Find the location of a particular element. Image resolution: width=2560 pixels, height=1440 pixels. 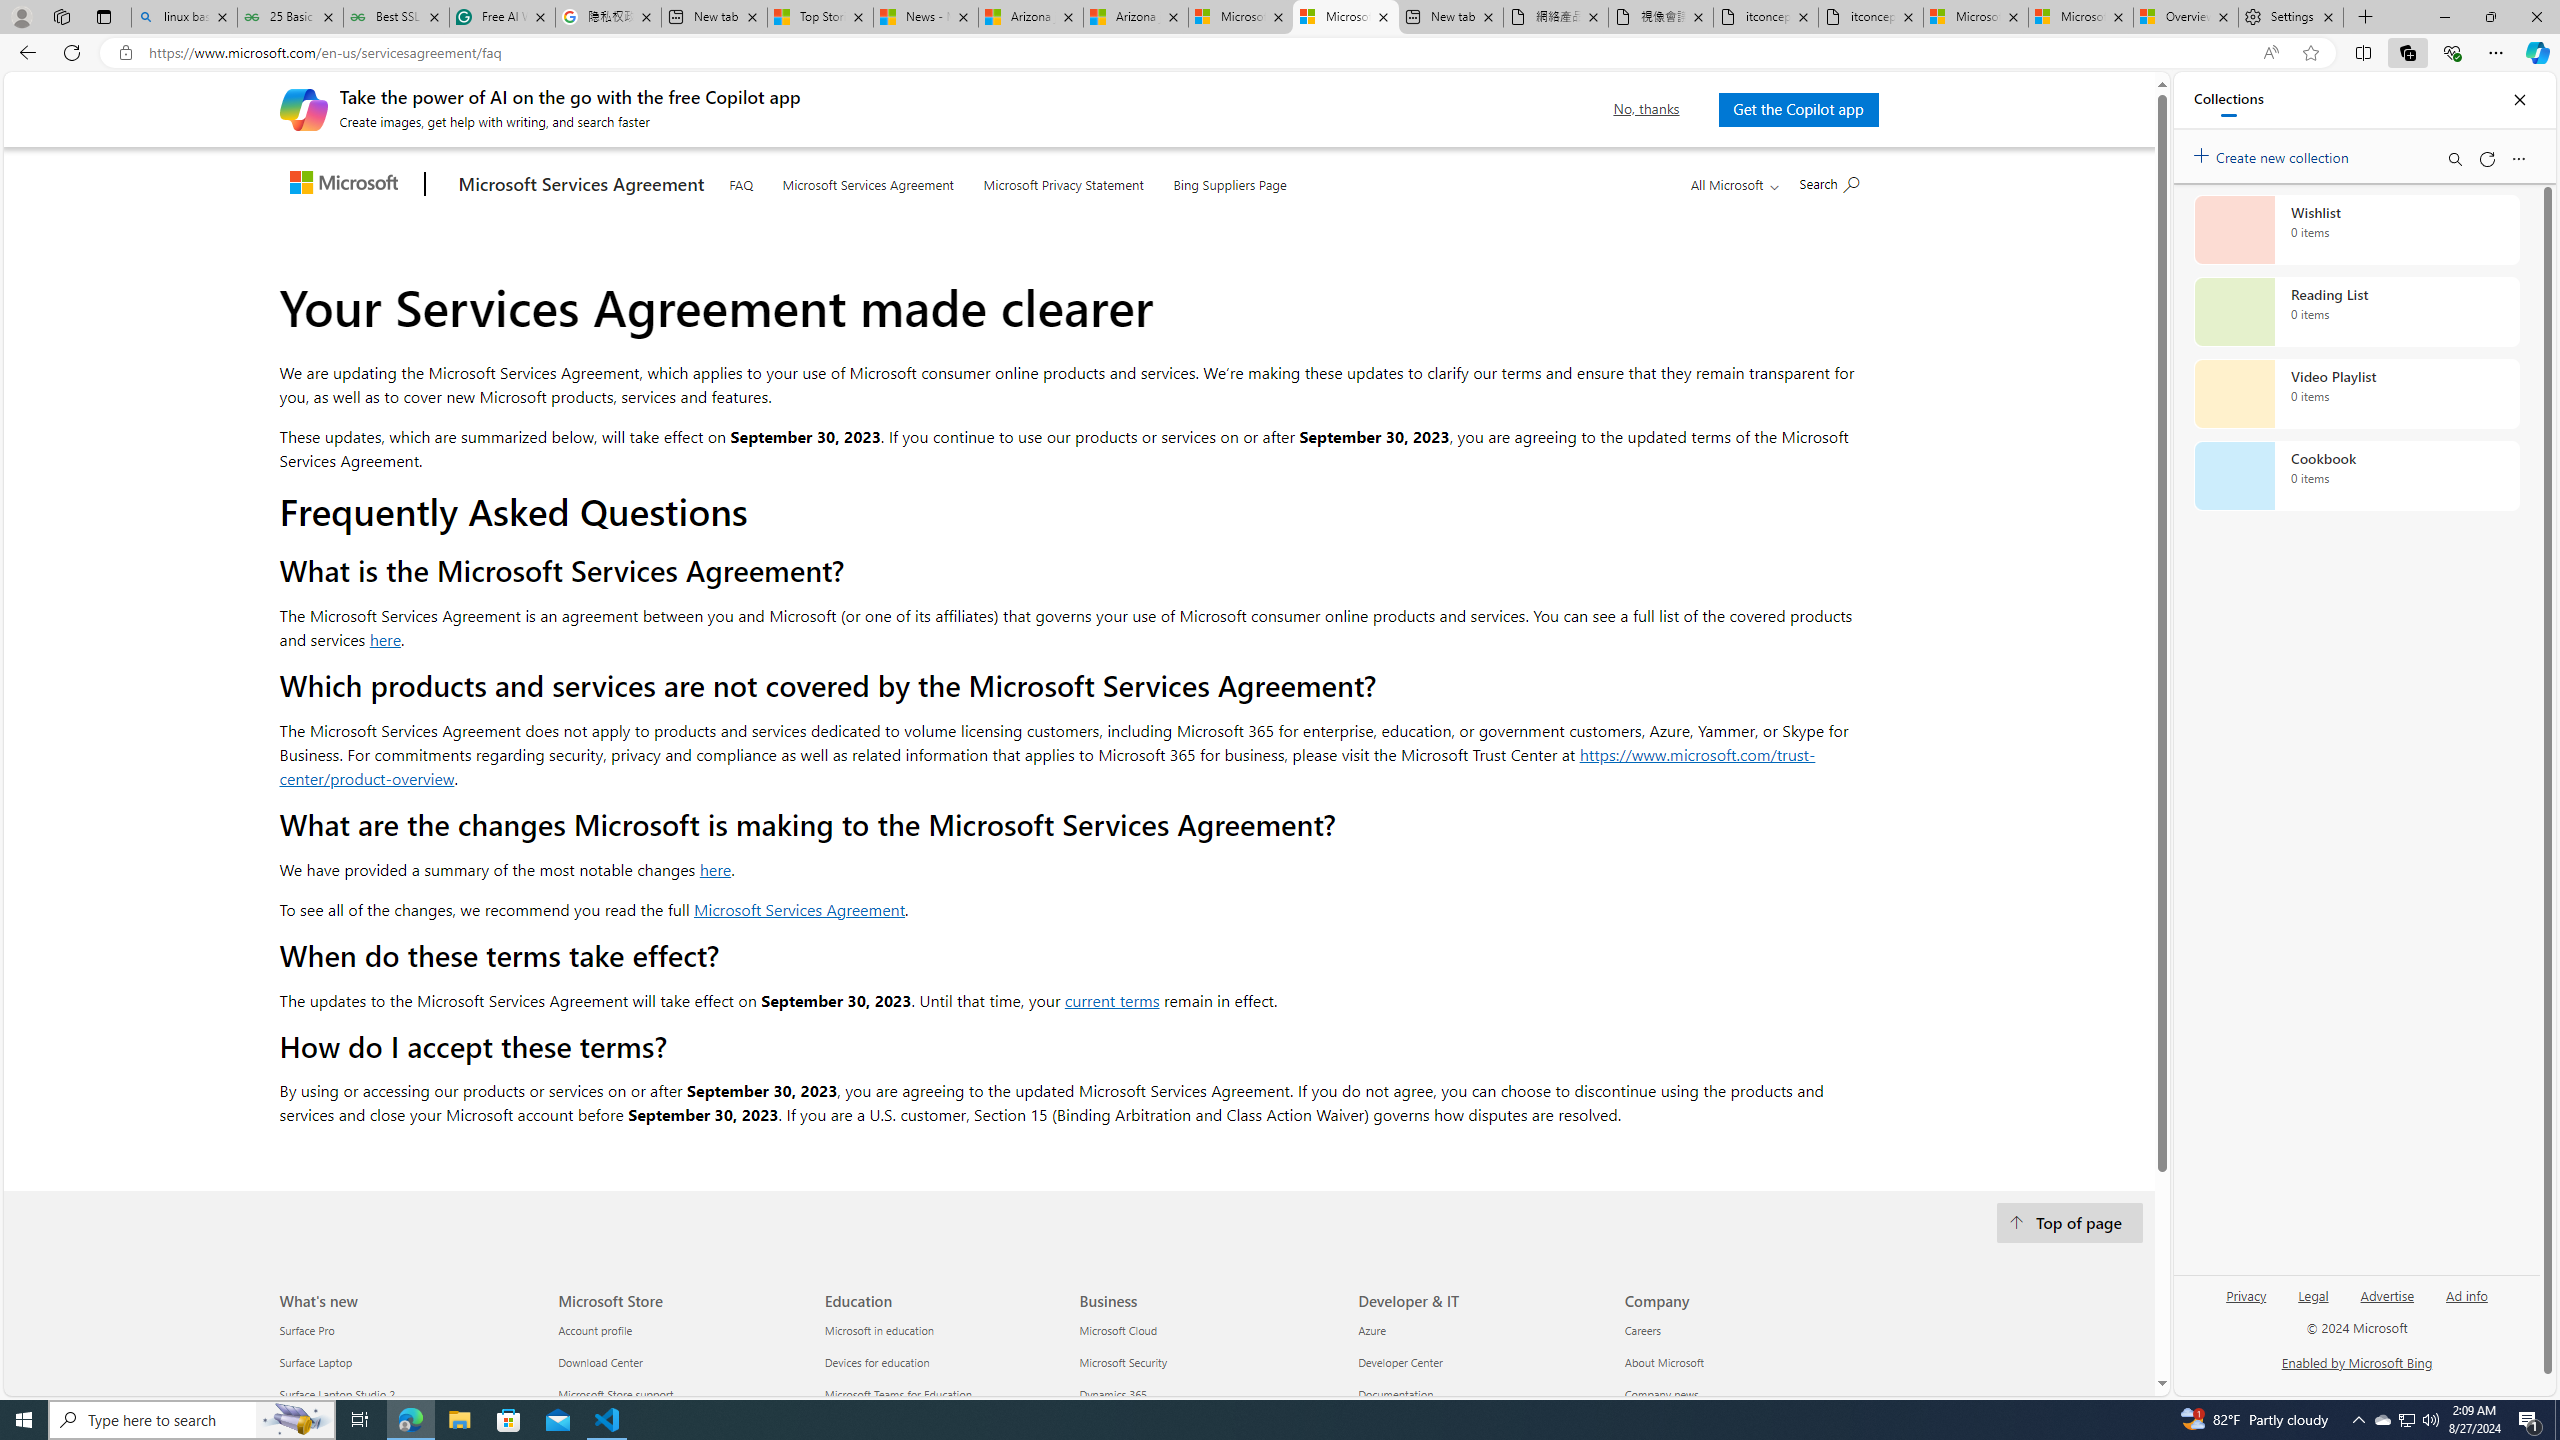

Documentation Developer & IT is located at coordinates (1394, 1394).